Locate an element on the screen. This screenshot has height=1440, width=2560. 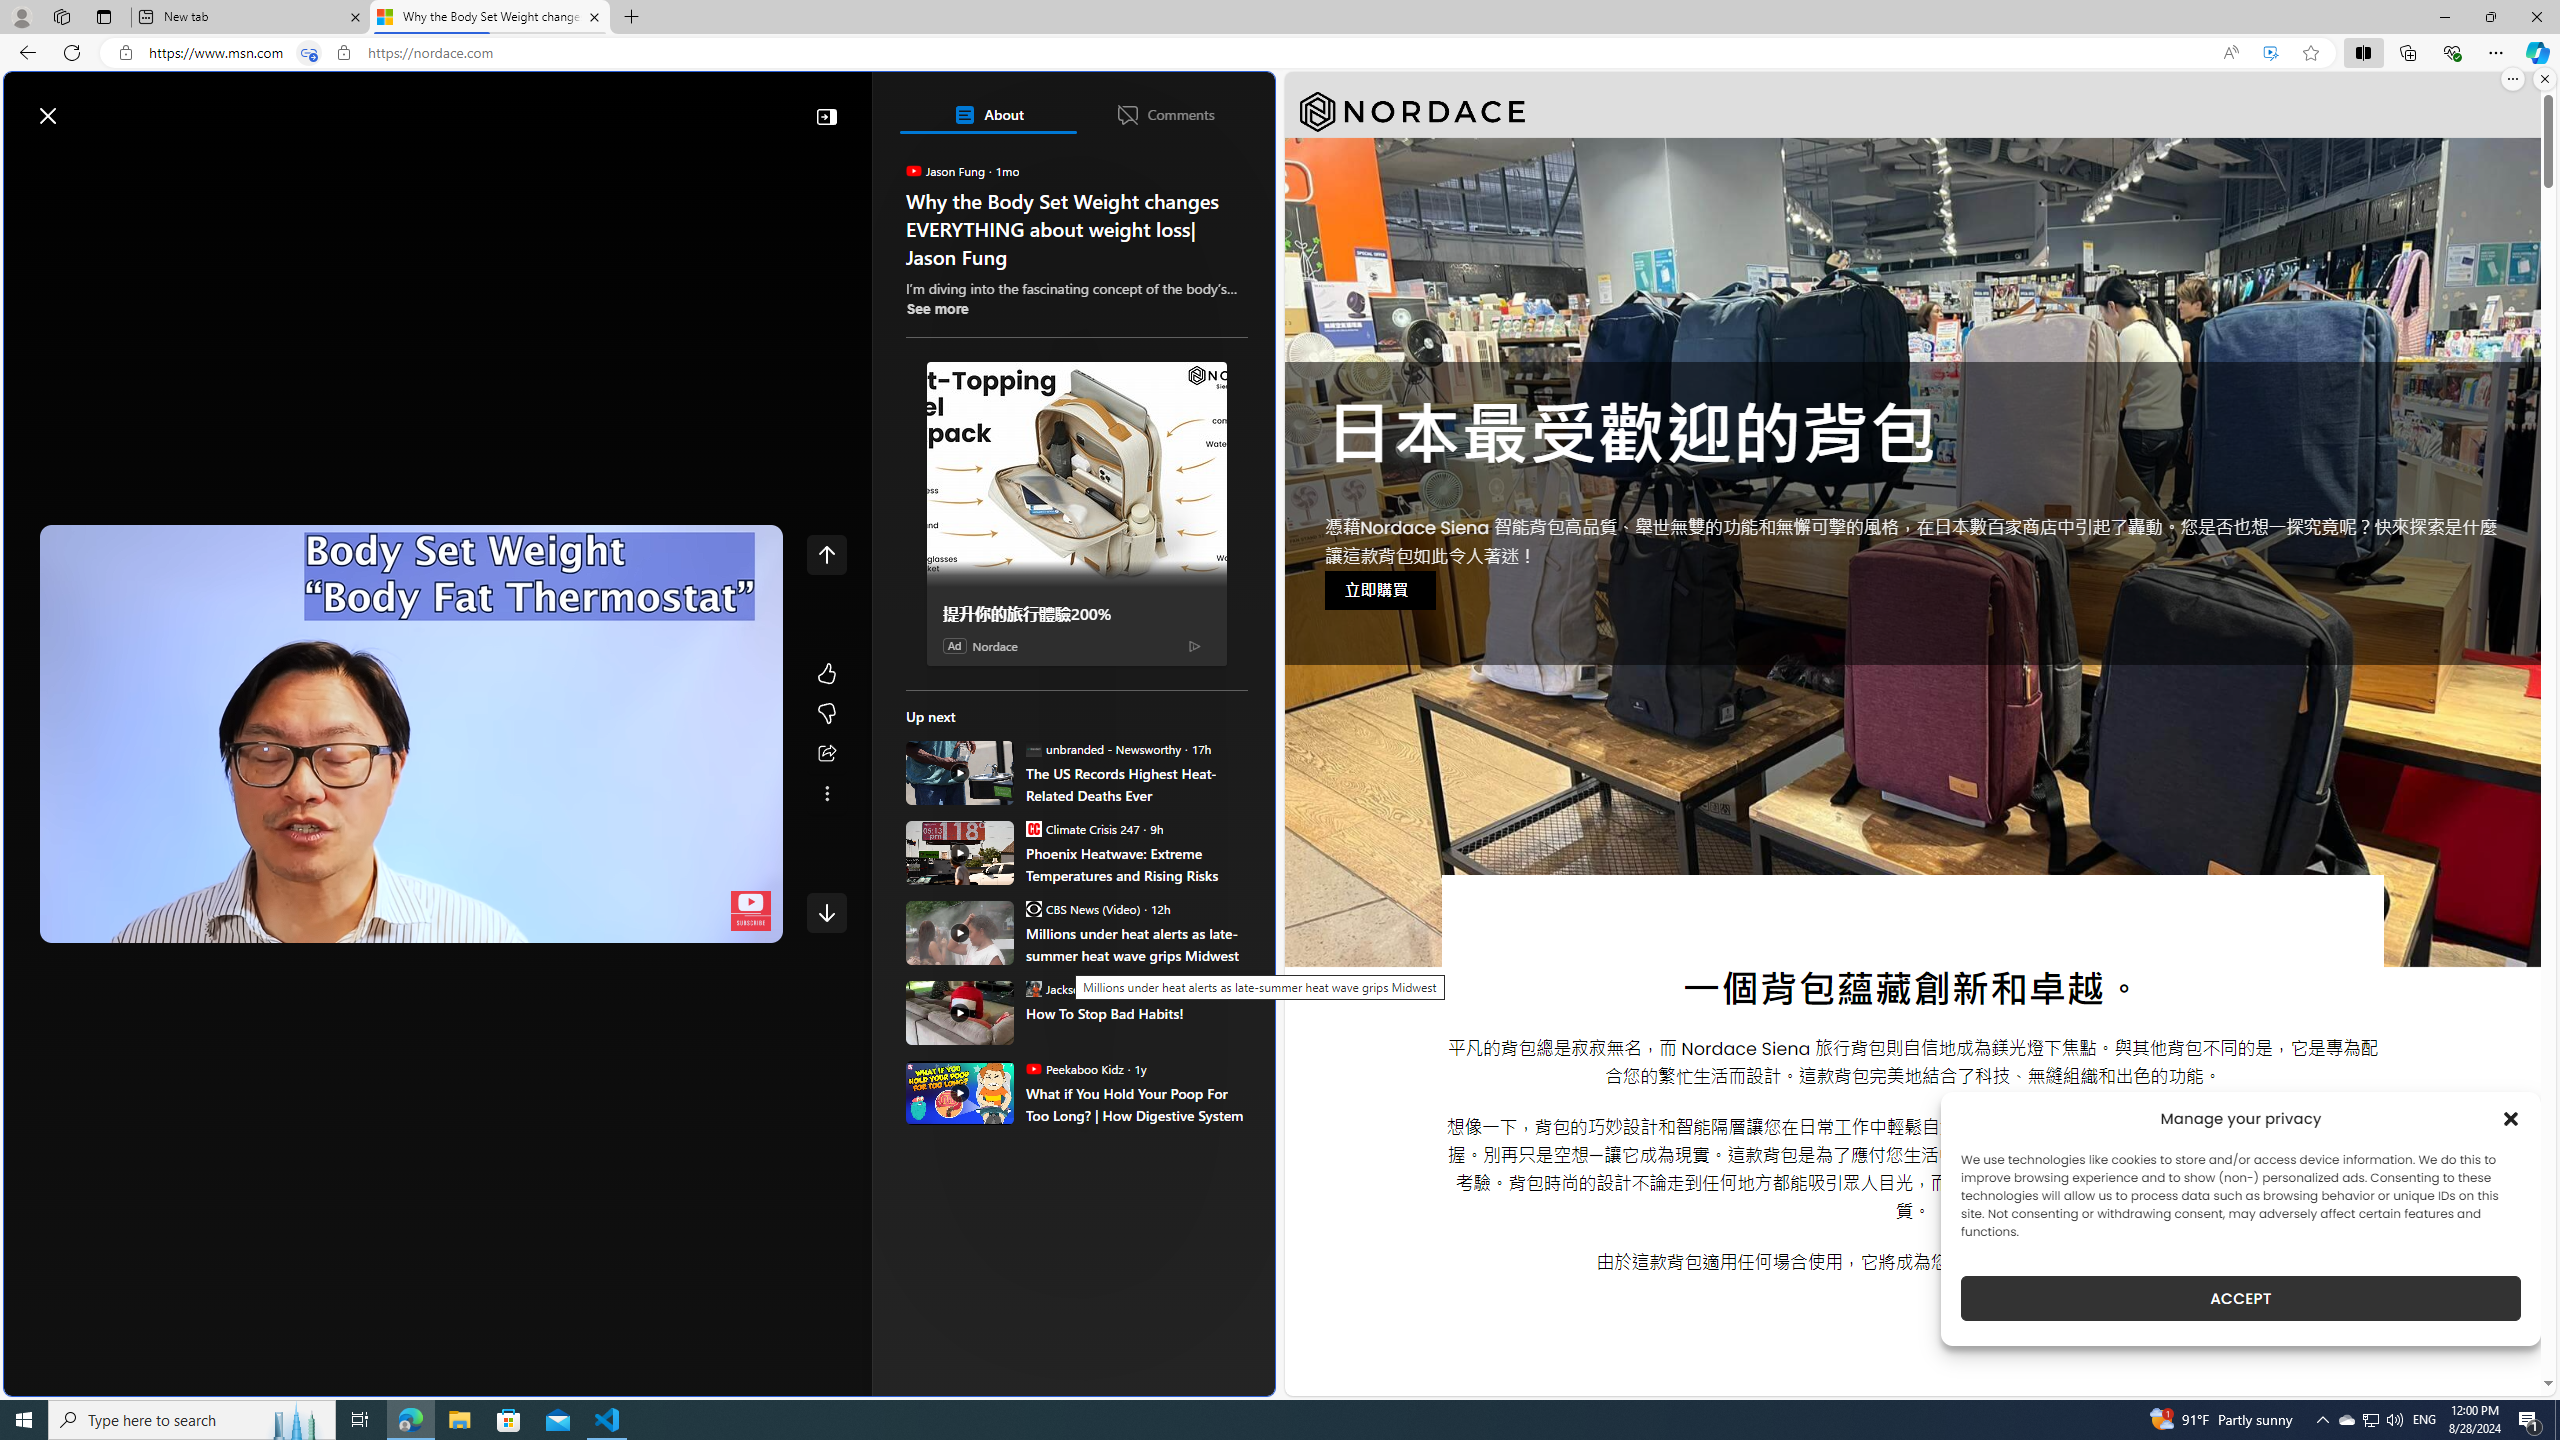
Subtitles/closed captions unavailable is located at coordinates (604, 923).